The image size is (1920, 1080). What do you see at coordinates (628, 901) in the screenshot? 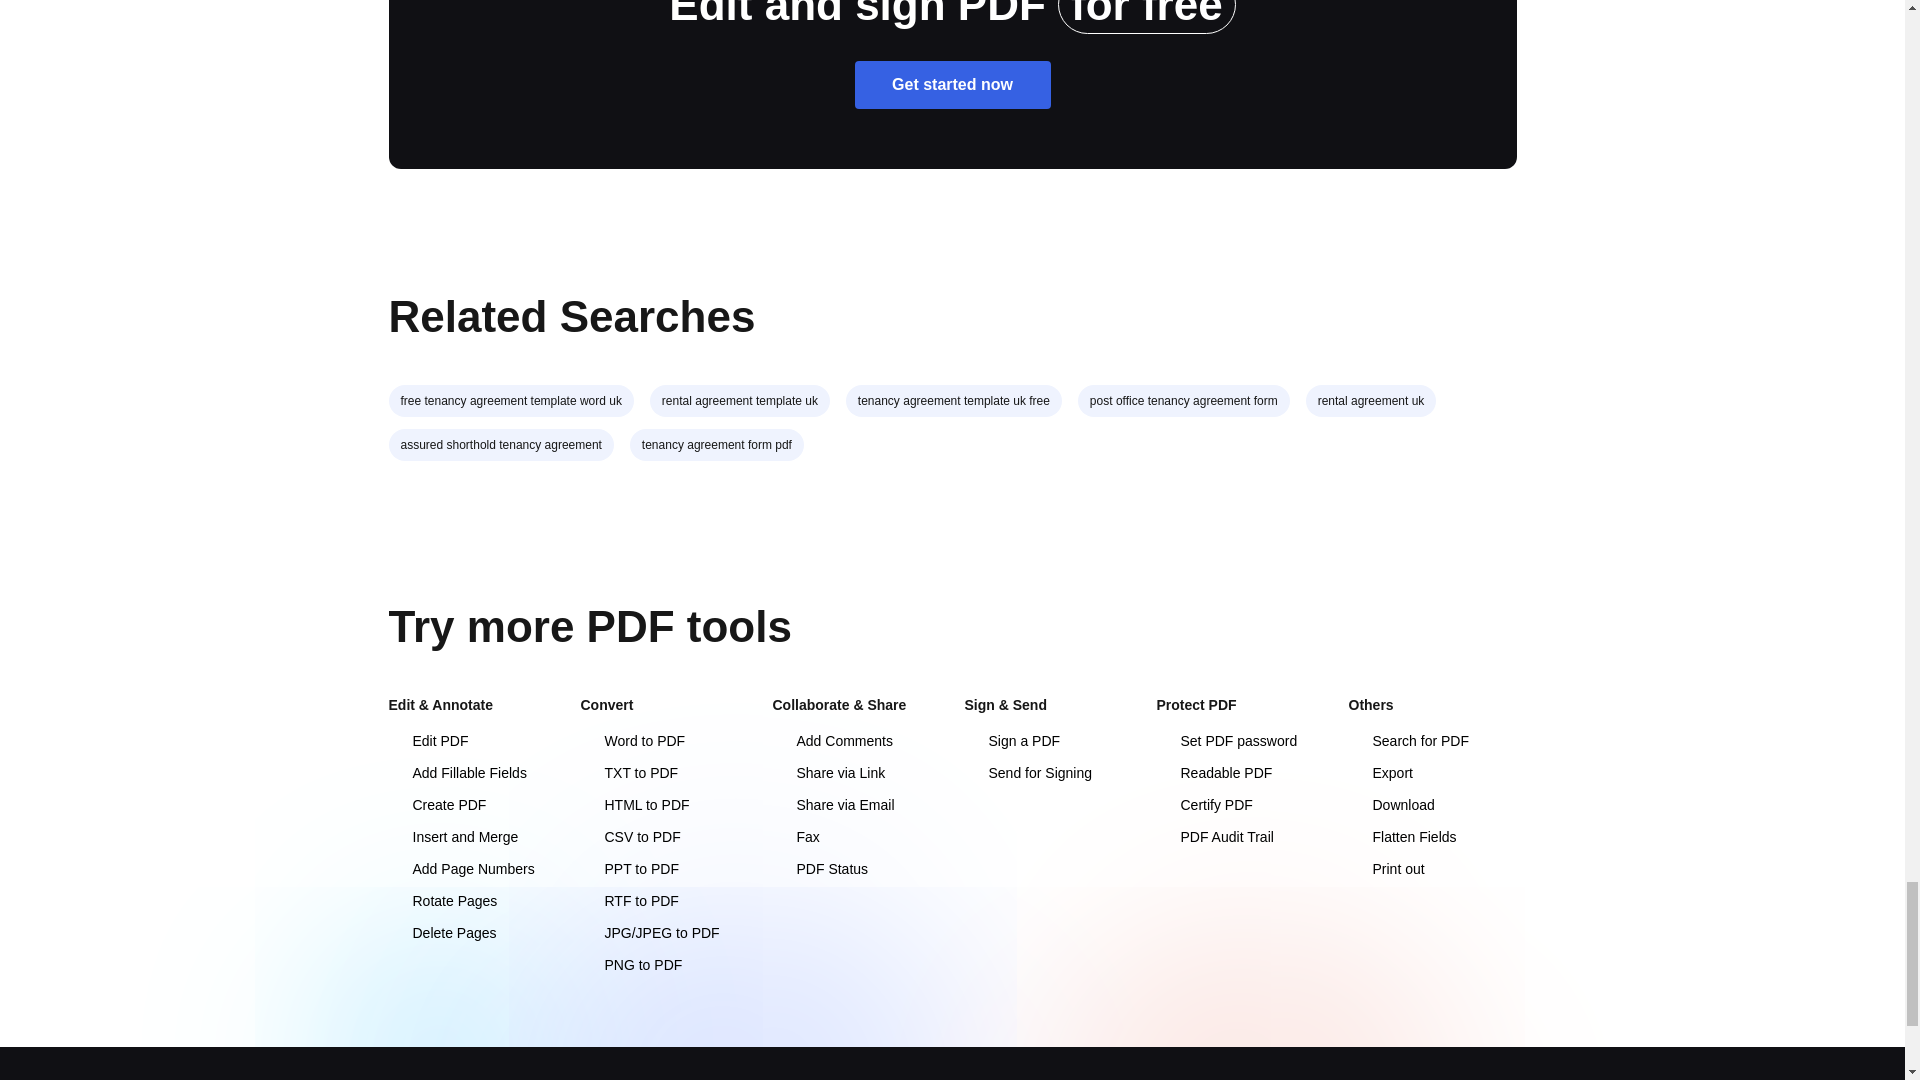
I see `RTF to PDF` at bounding box center [628, 901].